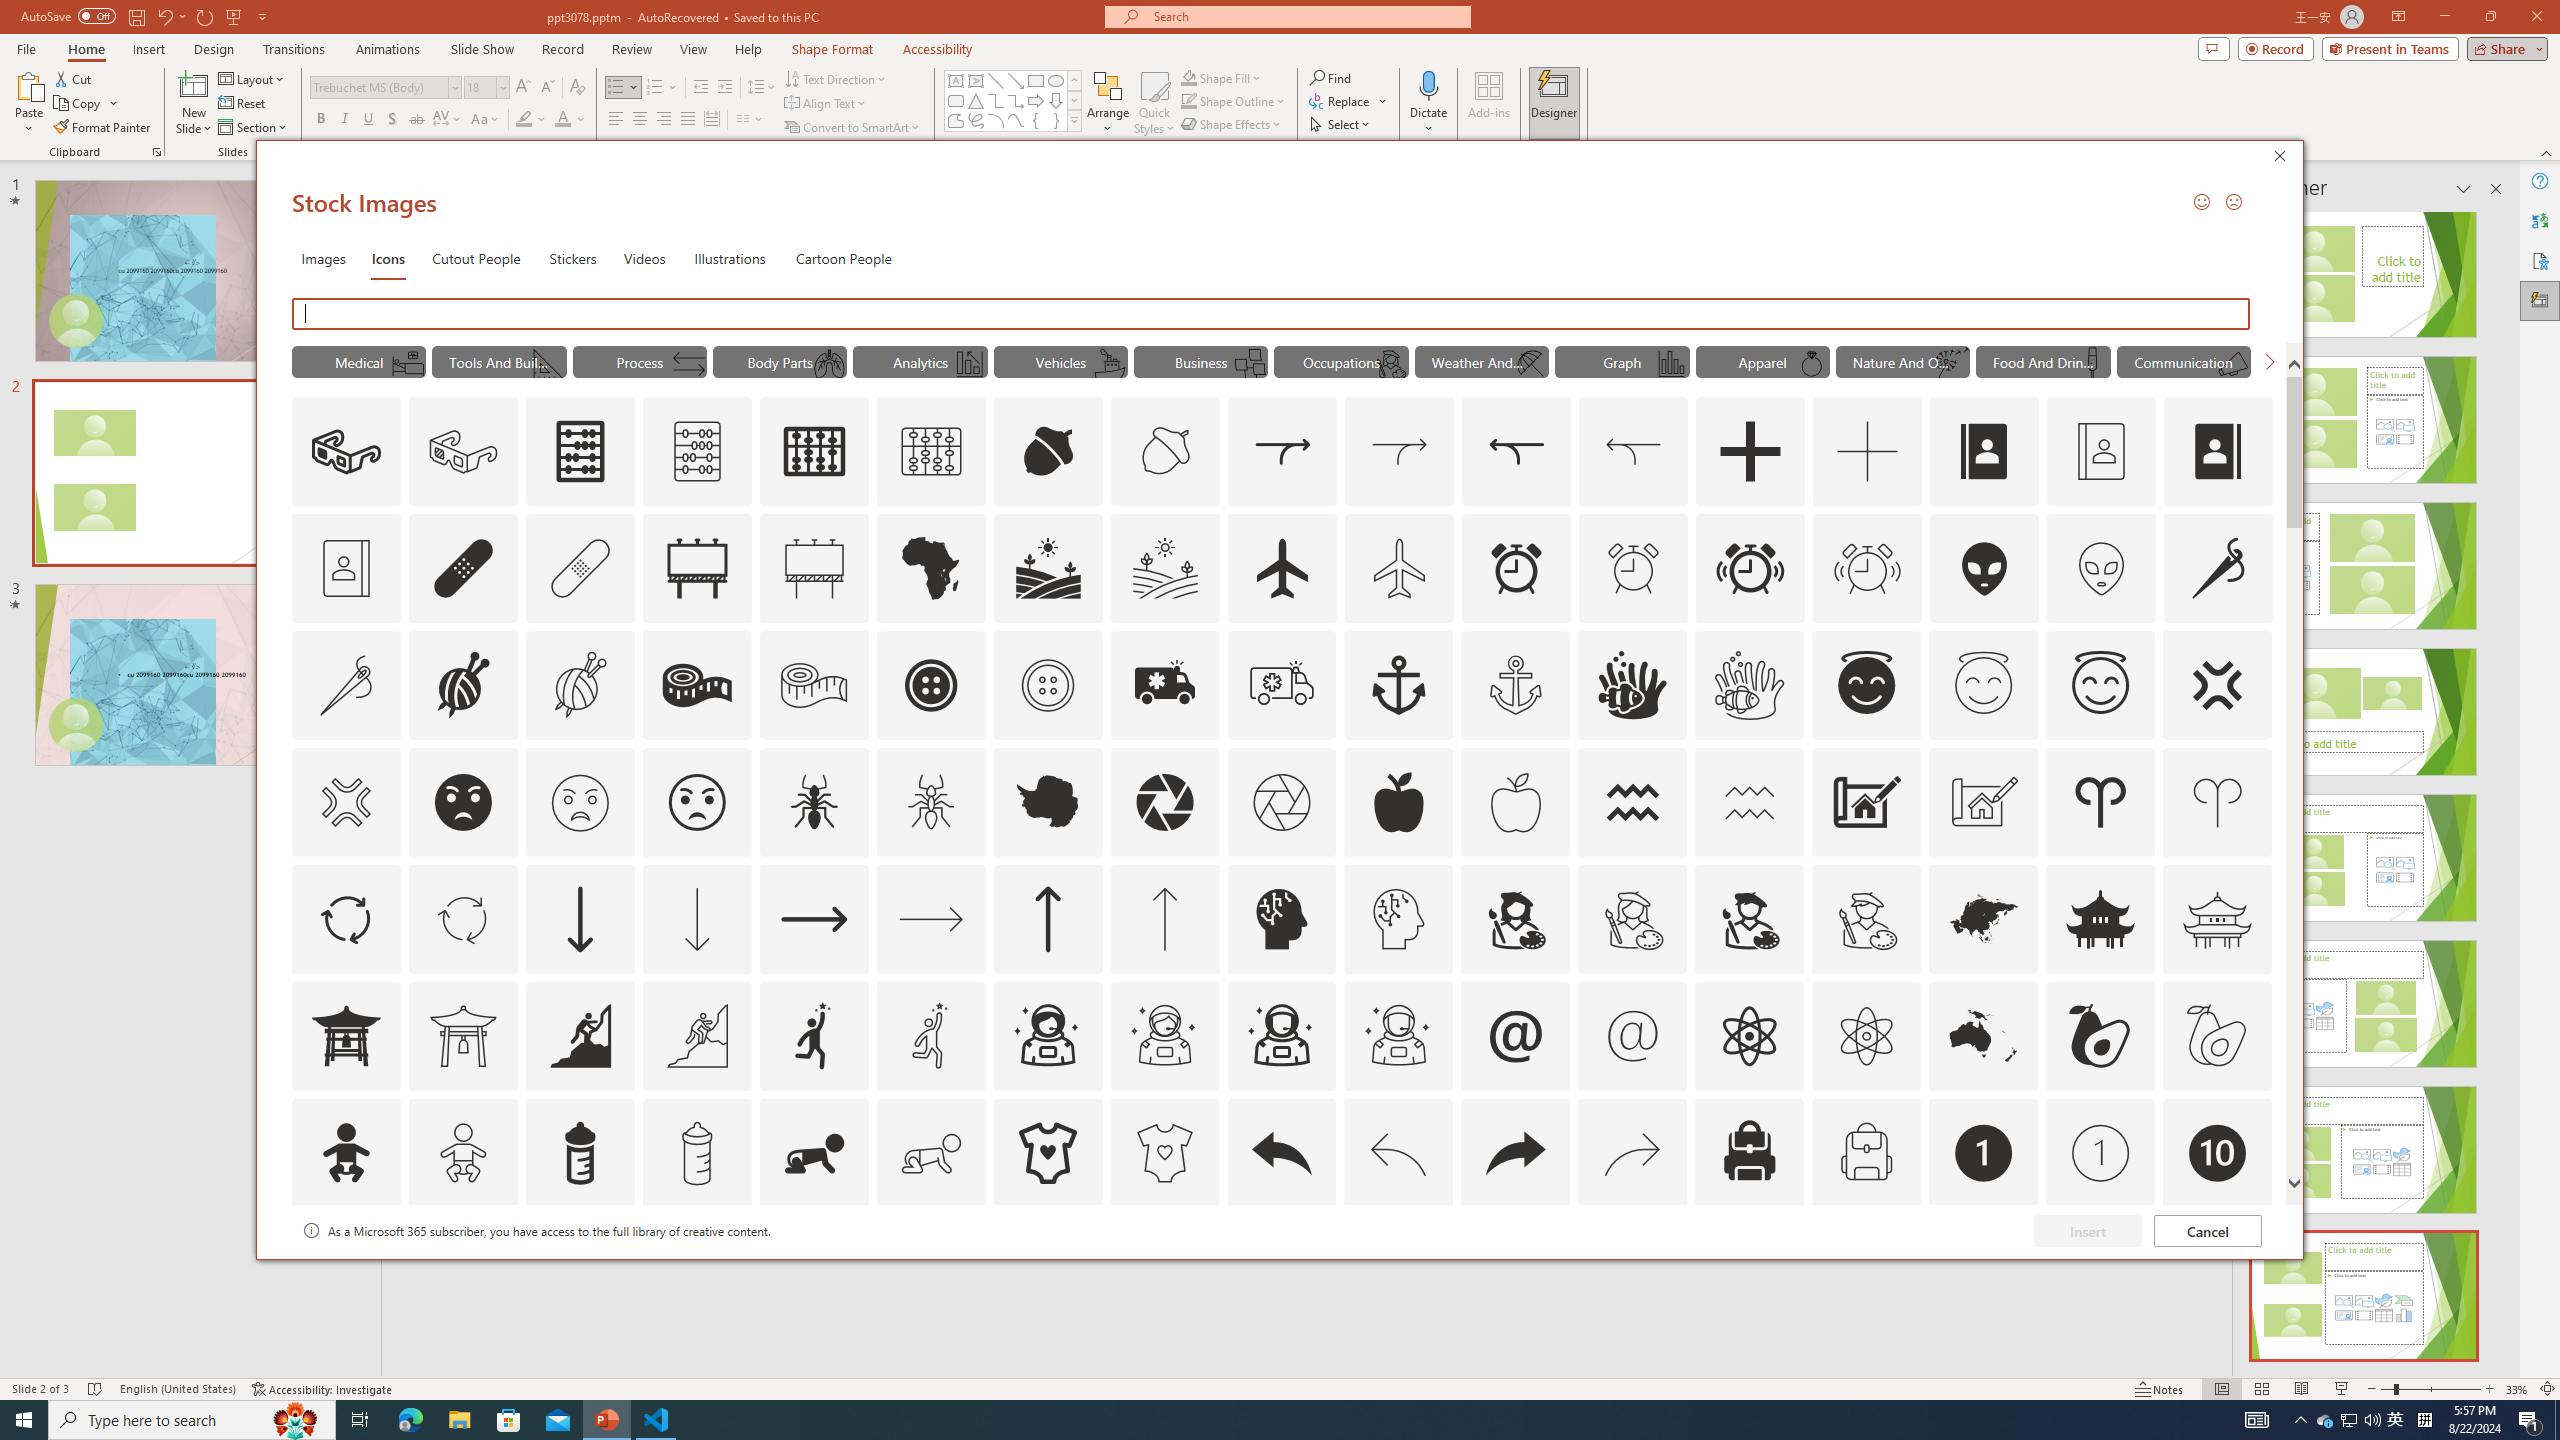 Image resolution: width=2560 pixels, height=1440 pixels. I want to click on "Analytics" Icons., so click(920, 361).